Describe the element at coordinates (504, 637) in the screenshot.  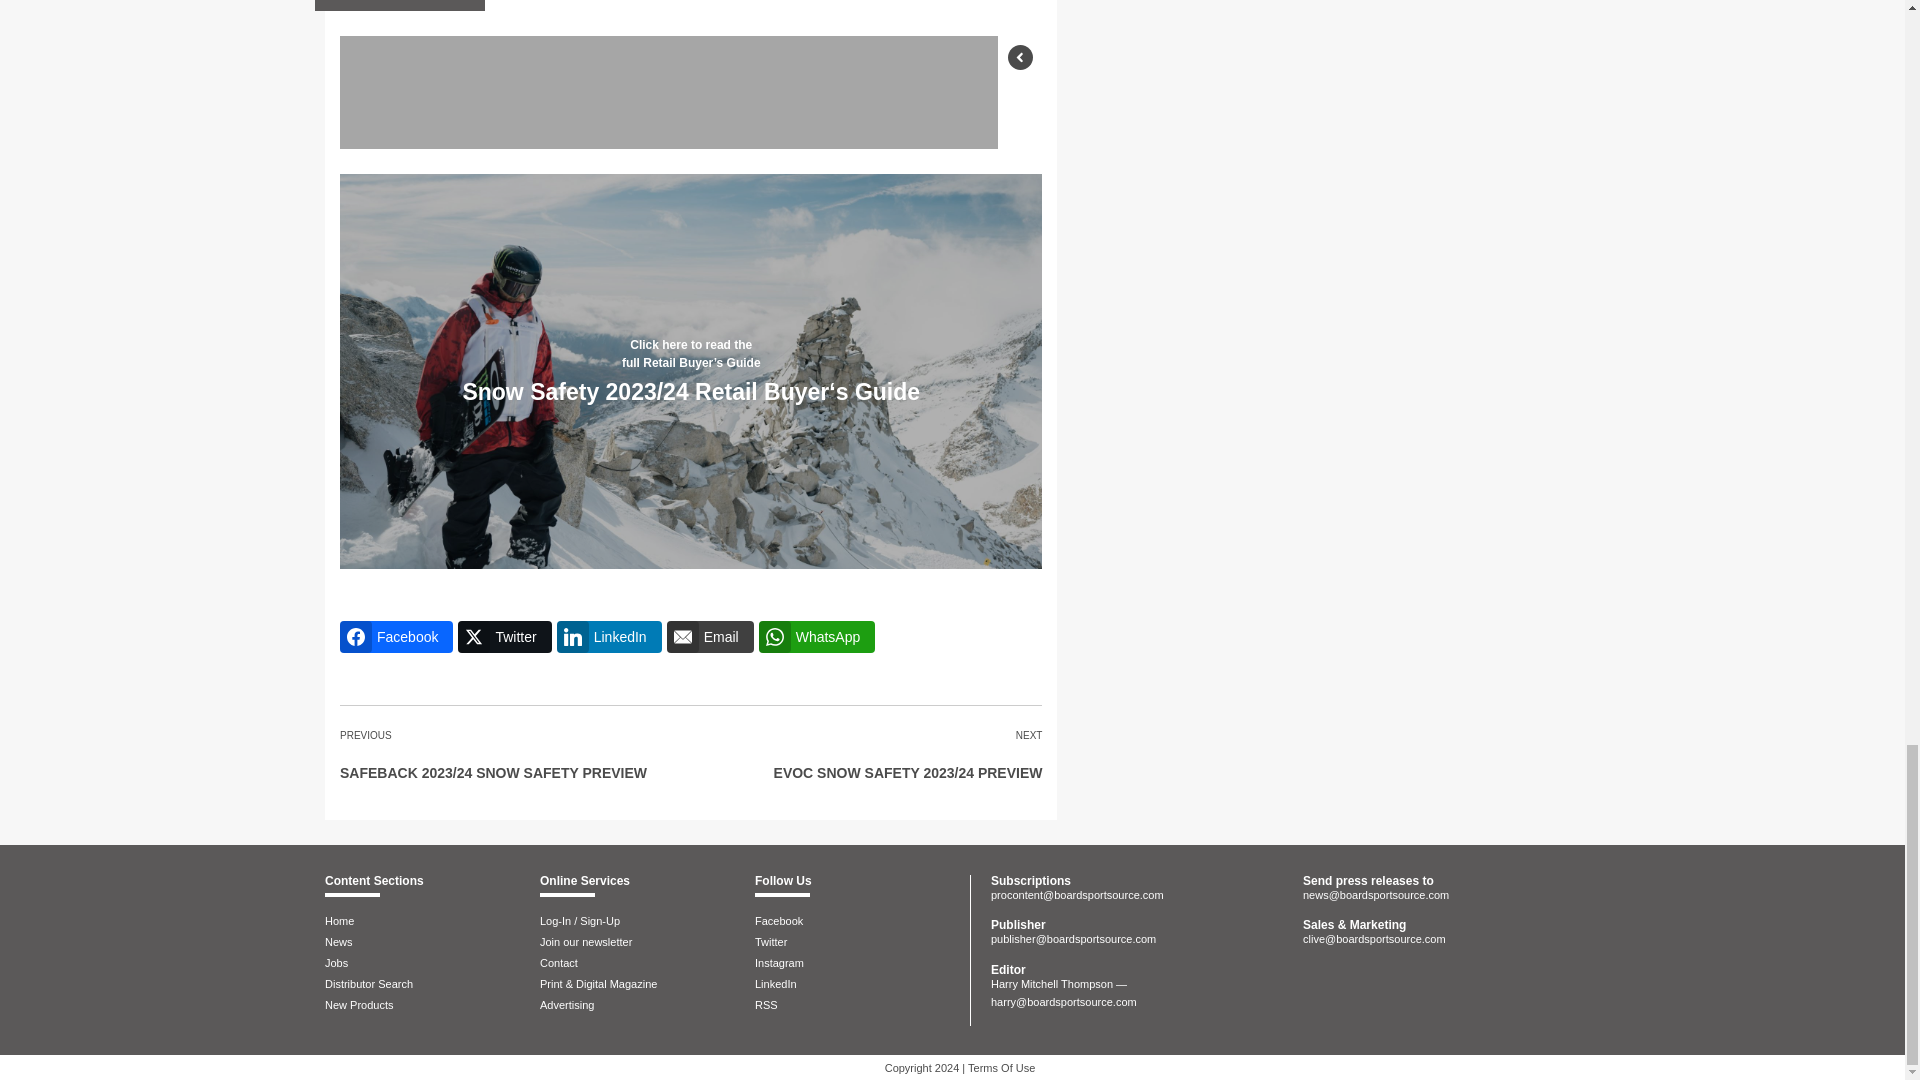
I see `Twitter` at that location.